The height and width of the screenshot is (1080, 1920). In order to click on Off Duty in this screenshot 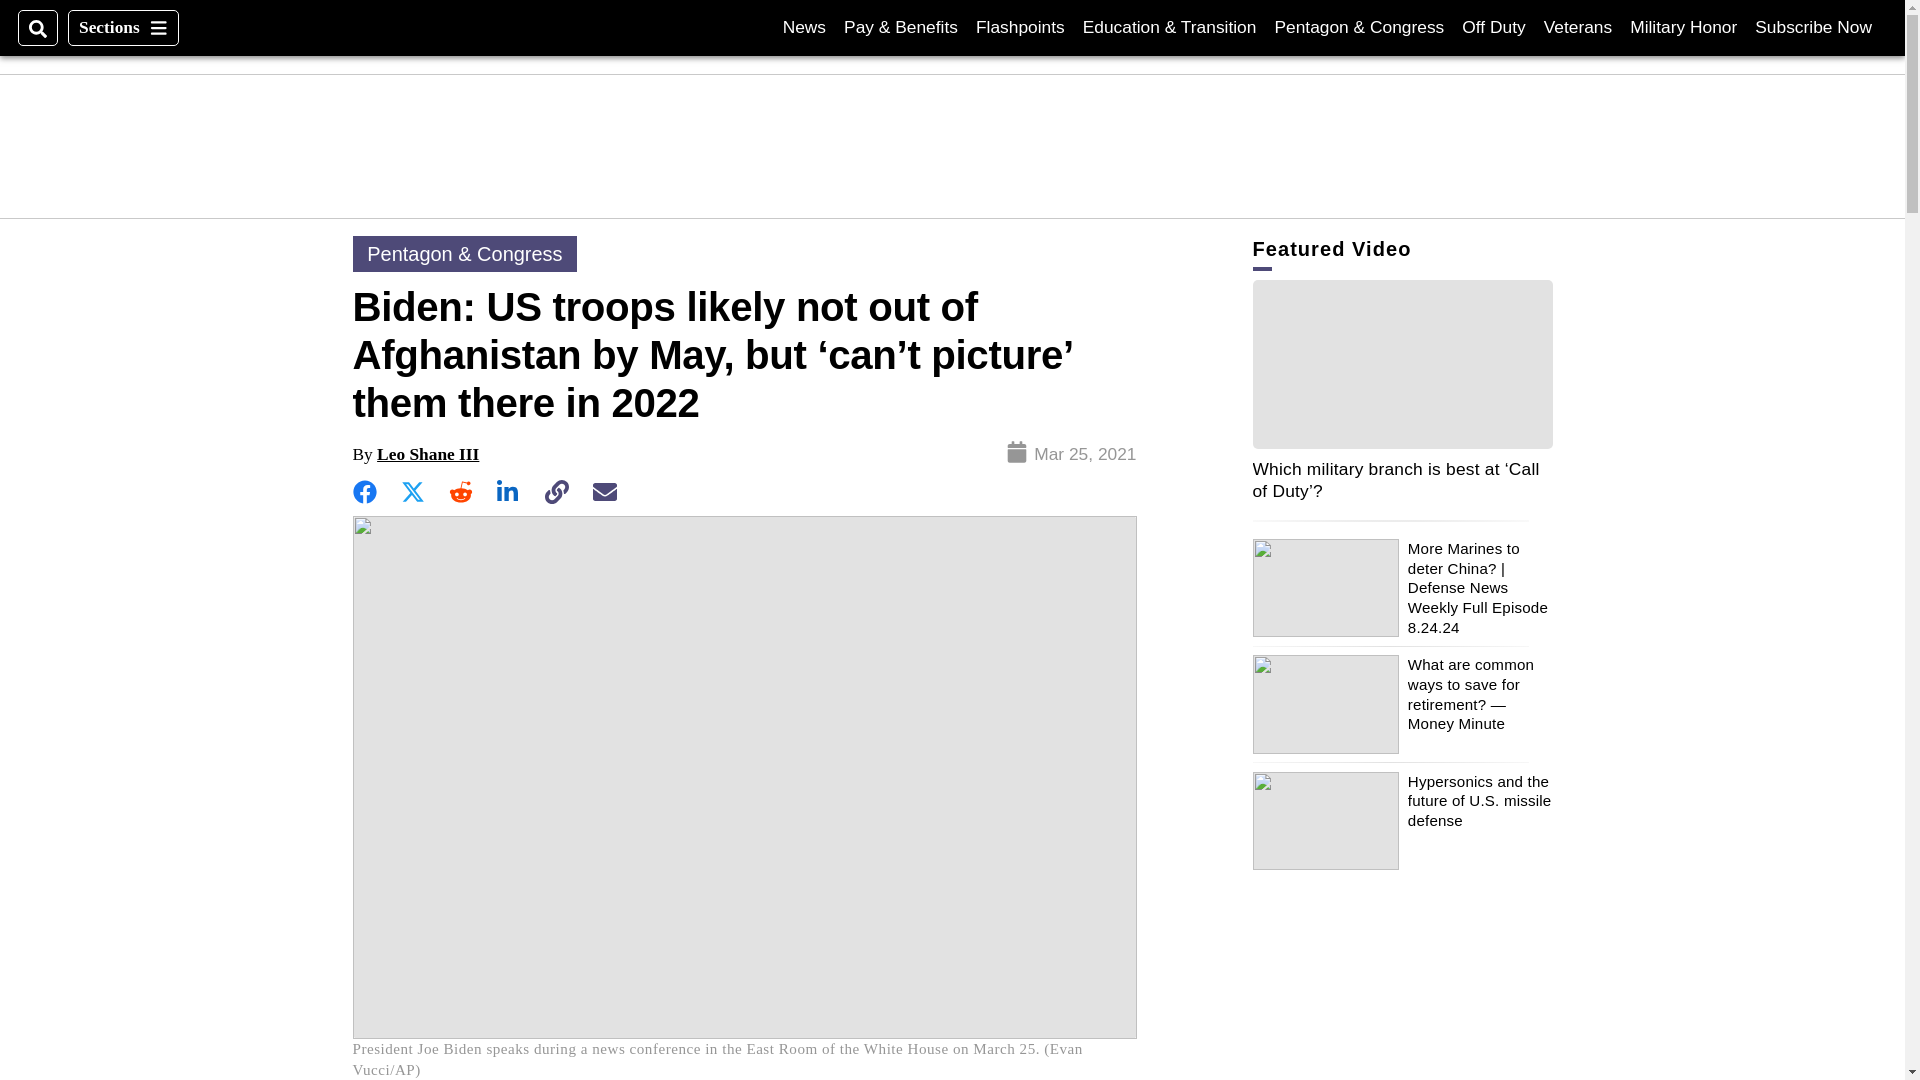, I will do `click(1492, 27)`.